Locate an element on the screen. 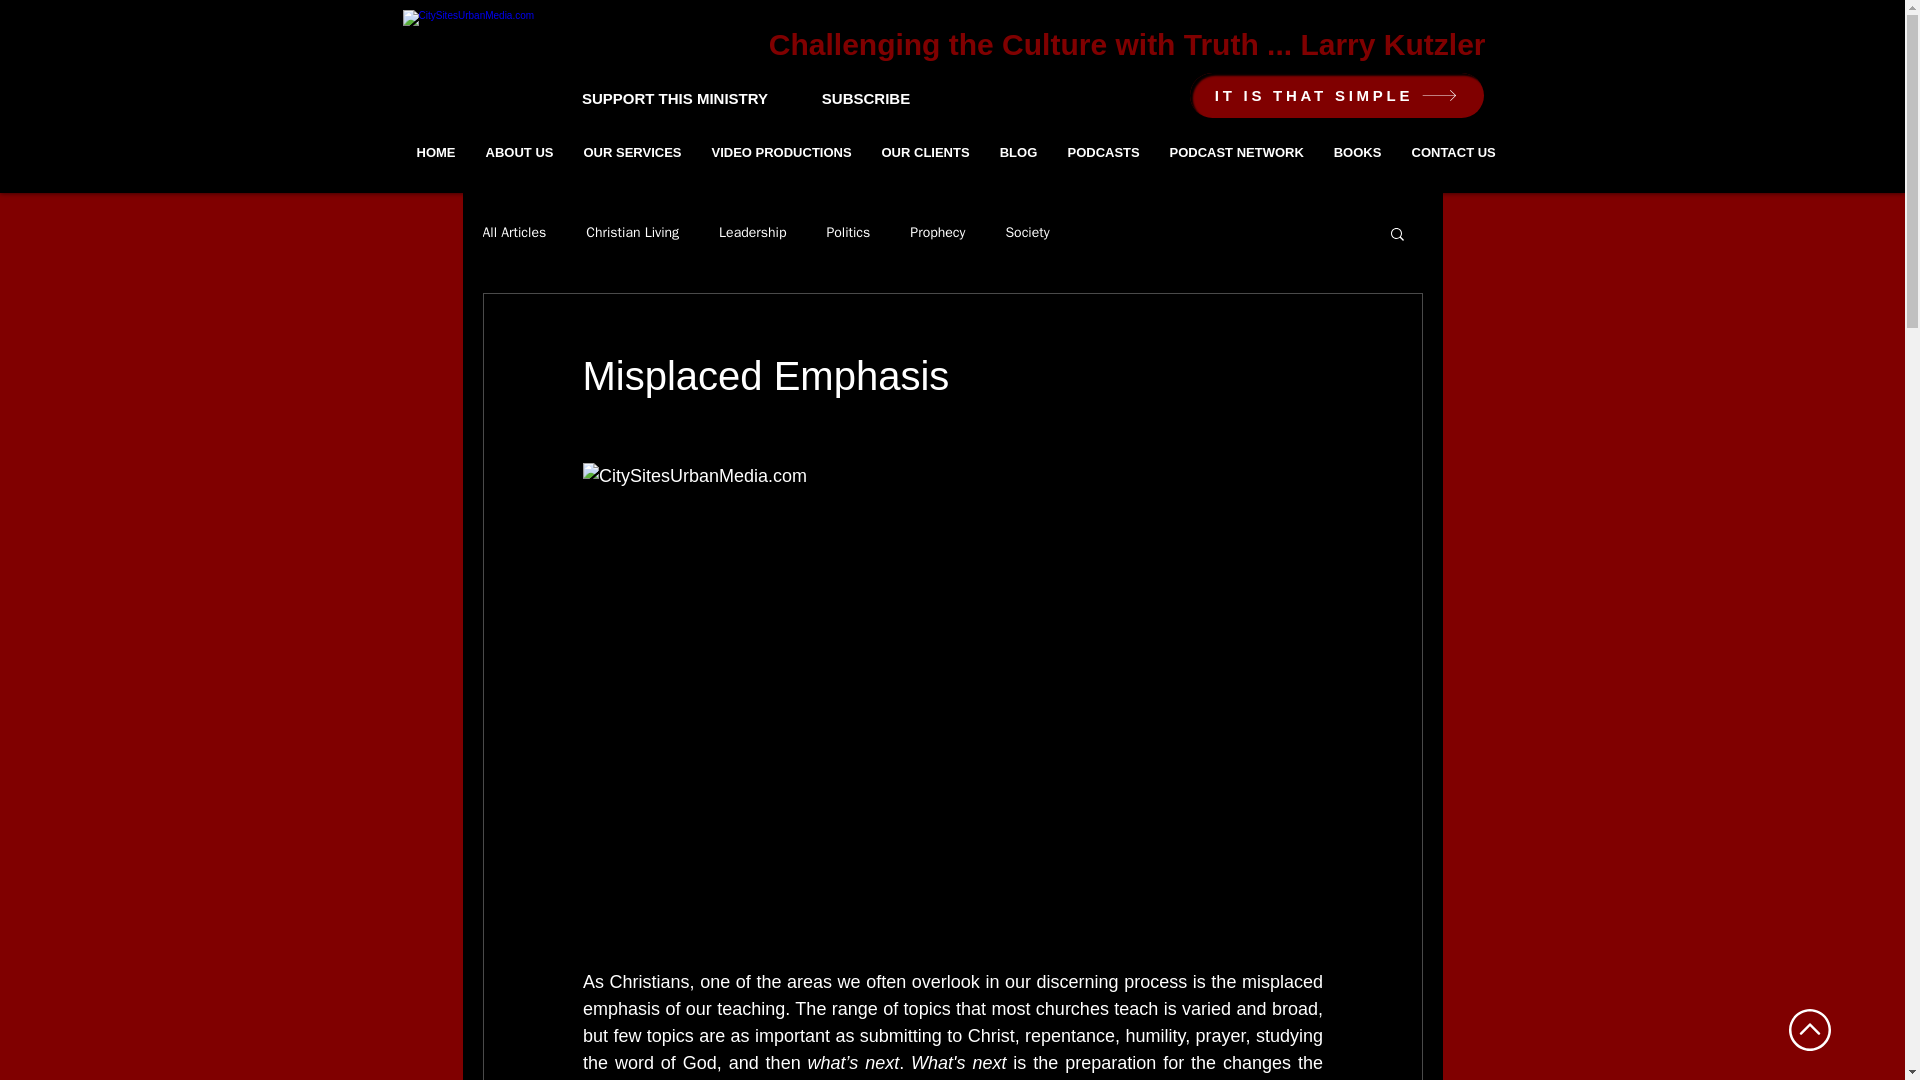   the Culture with Truth ... Larry Kutzler is located at coordinates (1212, 44).